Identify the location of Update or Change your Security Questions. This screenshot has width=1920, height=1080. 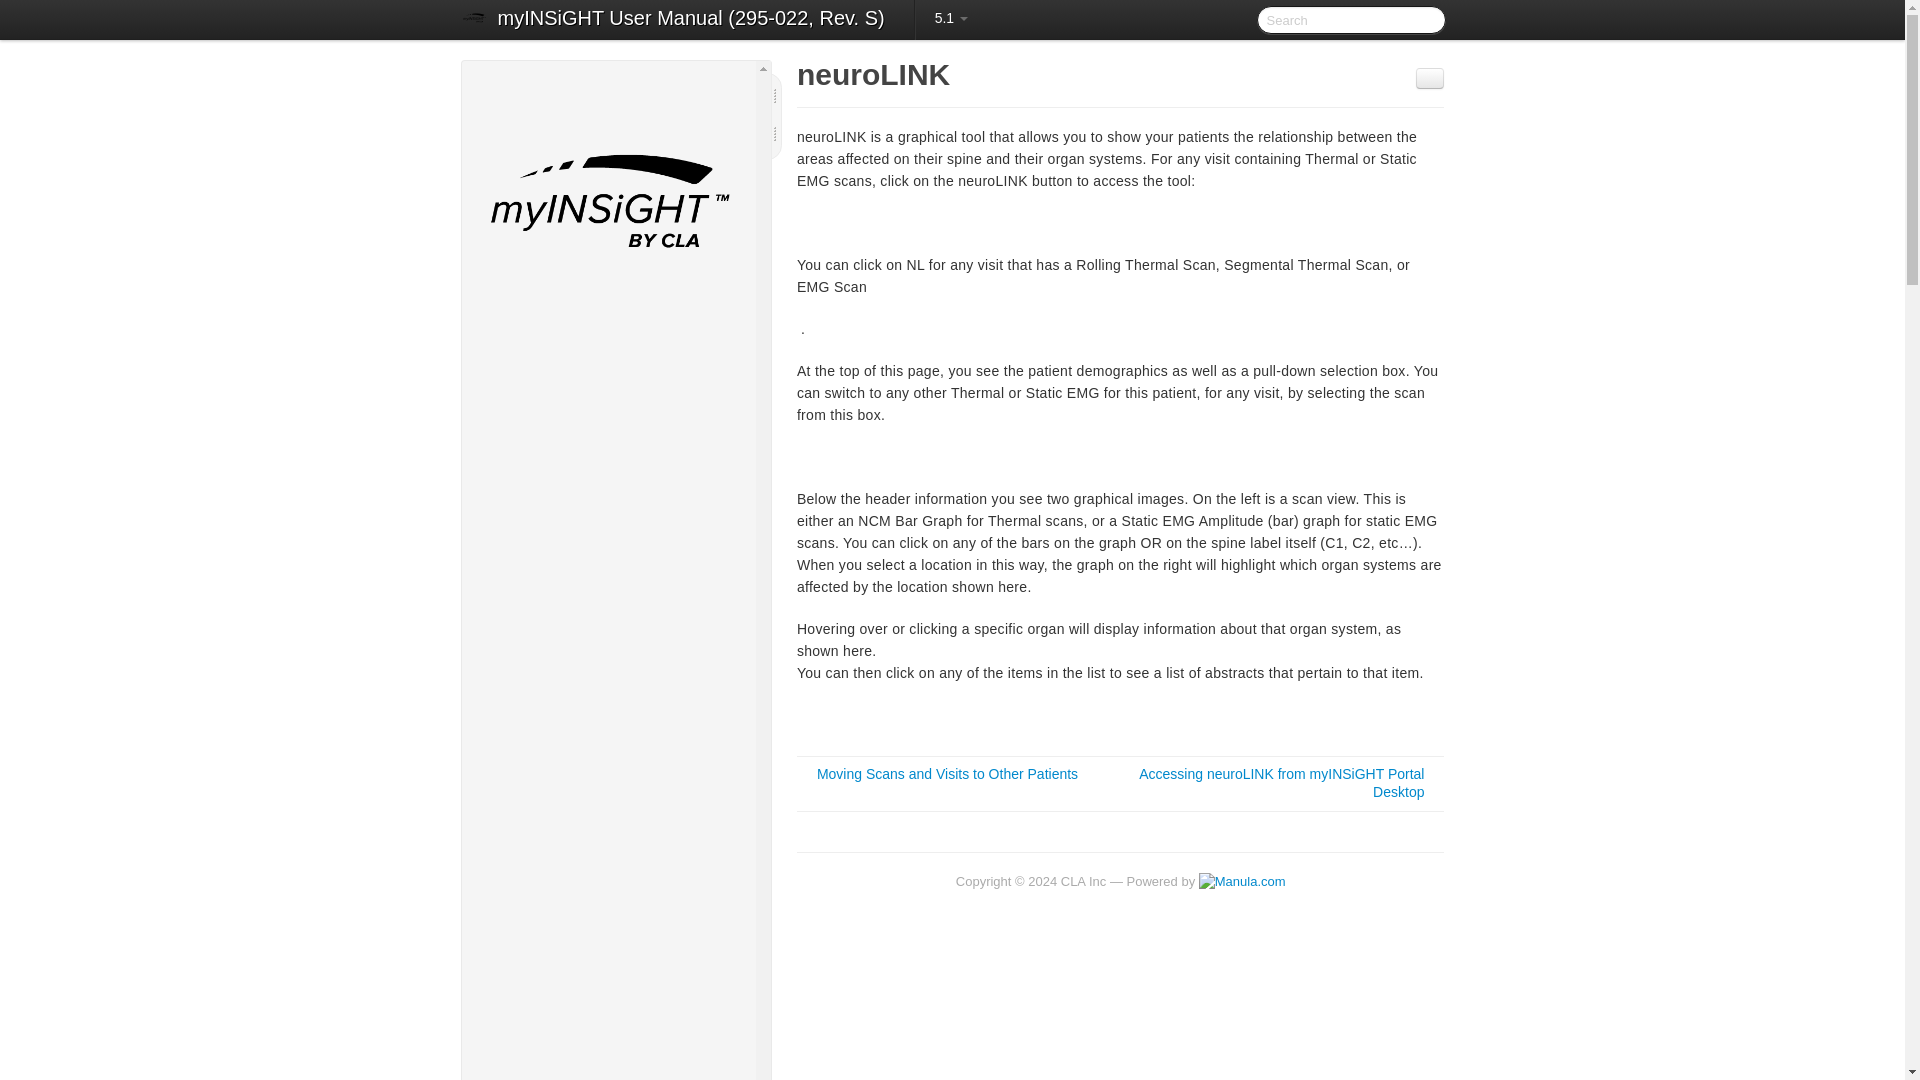
(617, 1064).